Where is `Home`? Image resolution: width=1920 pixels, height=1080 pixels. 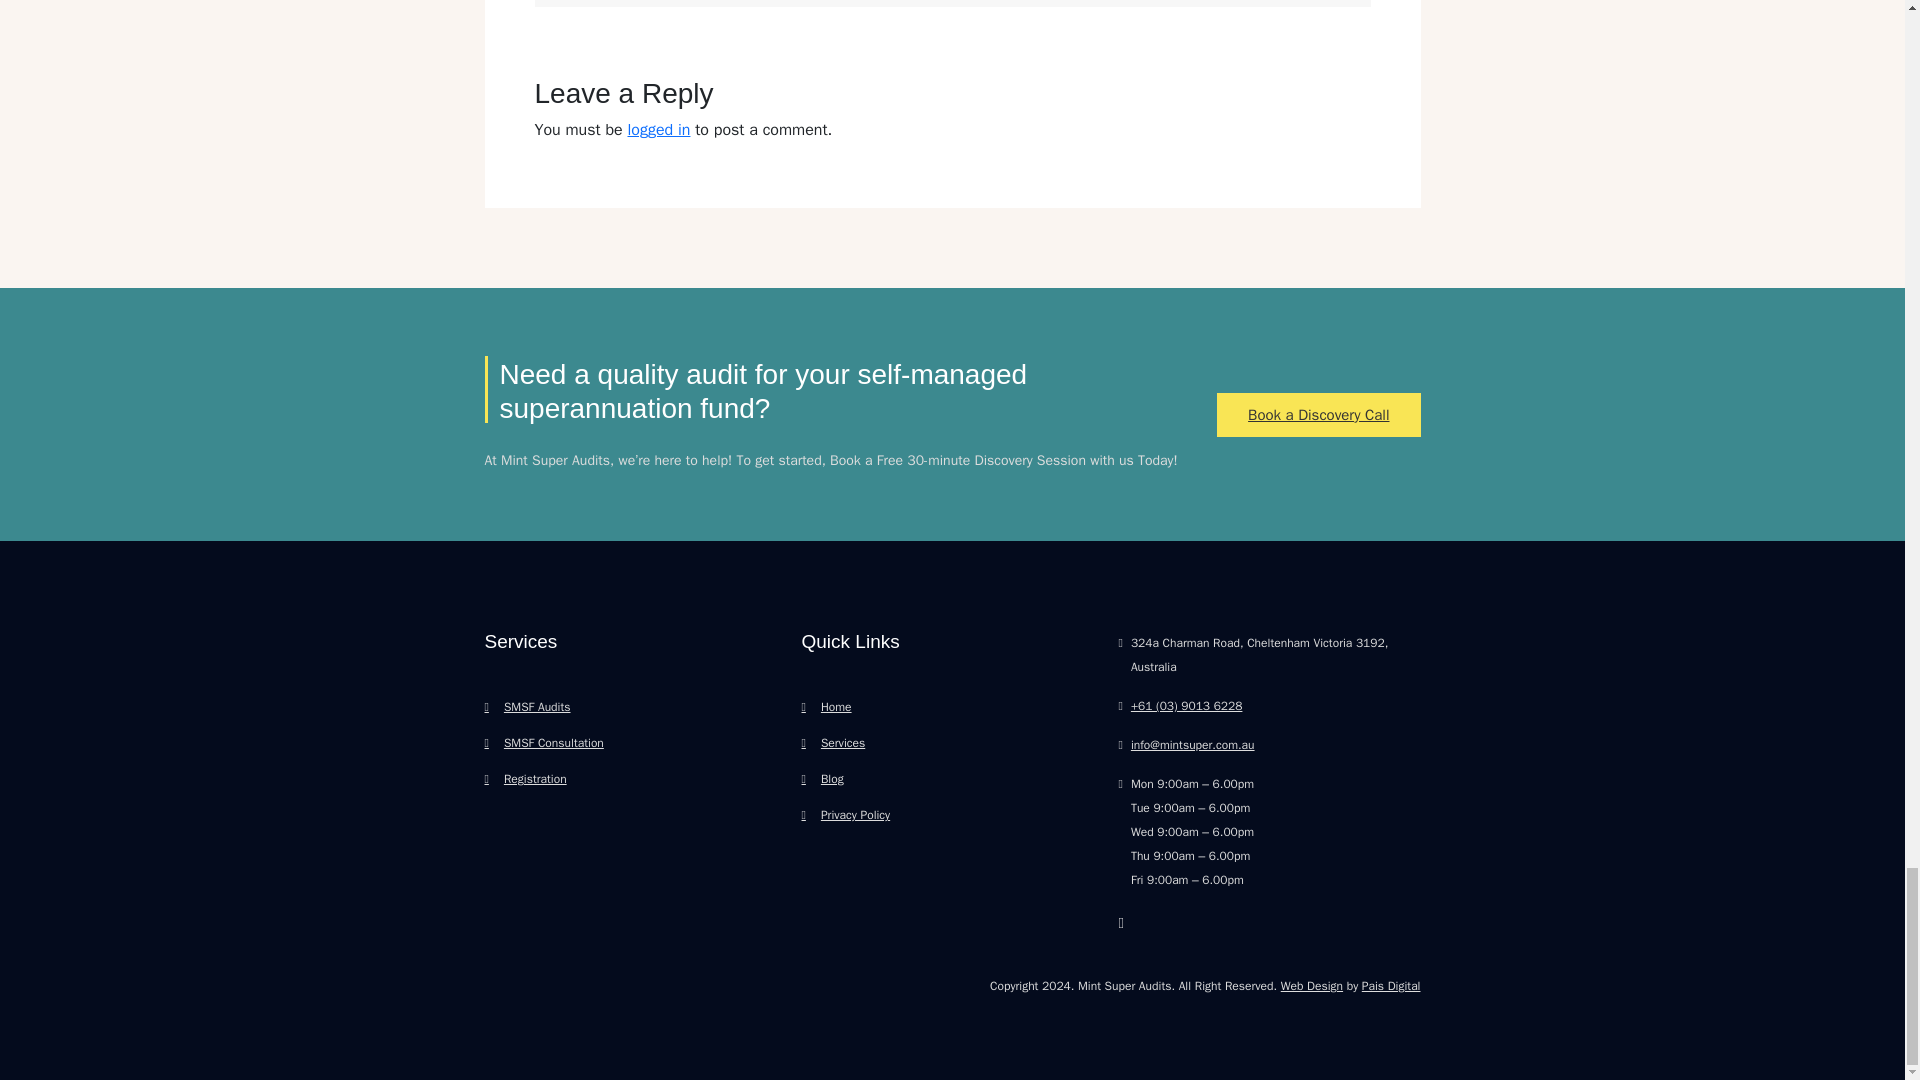 Home is located at coordinates (827, 706).